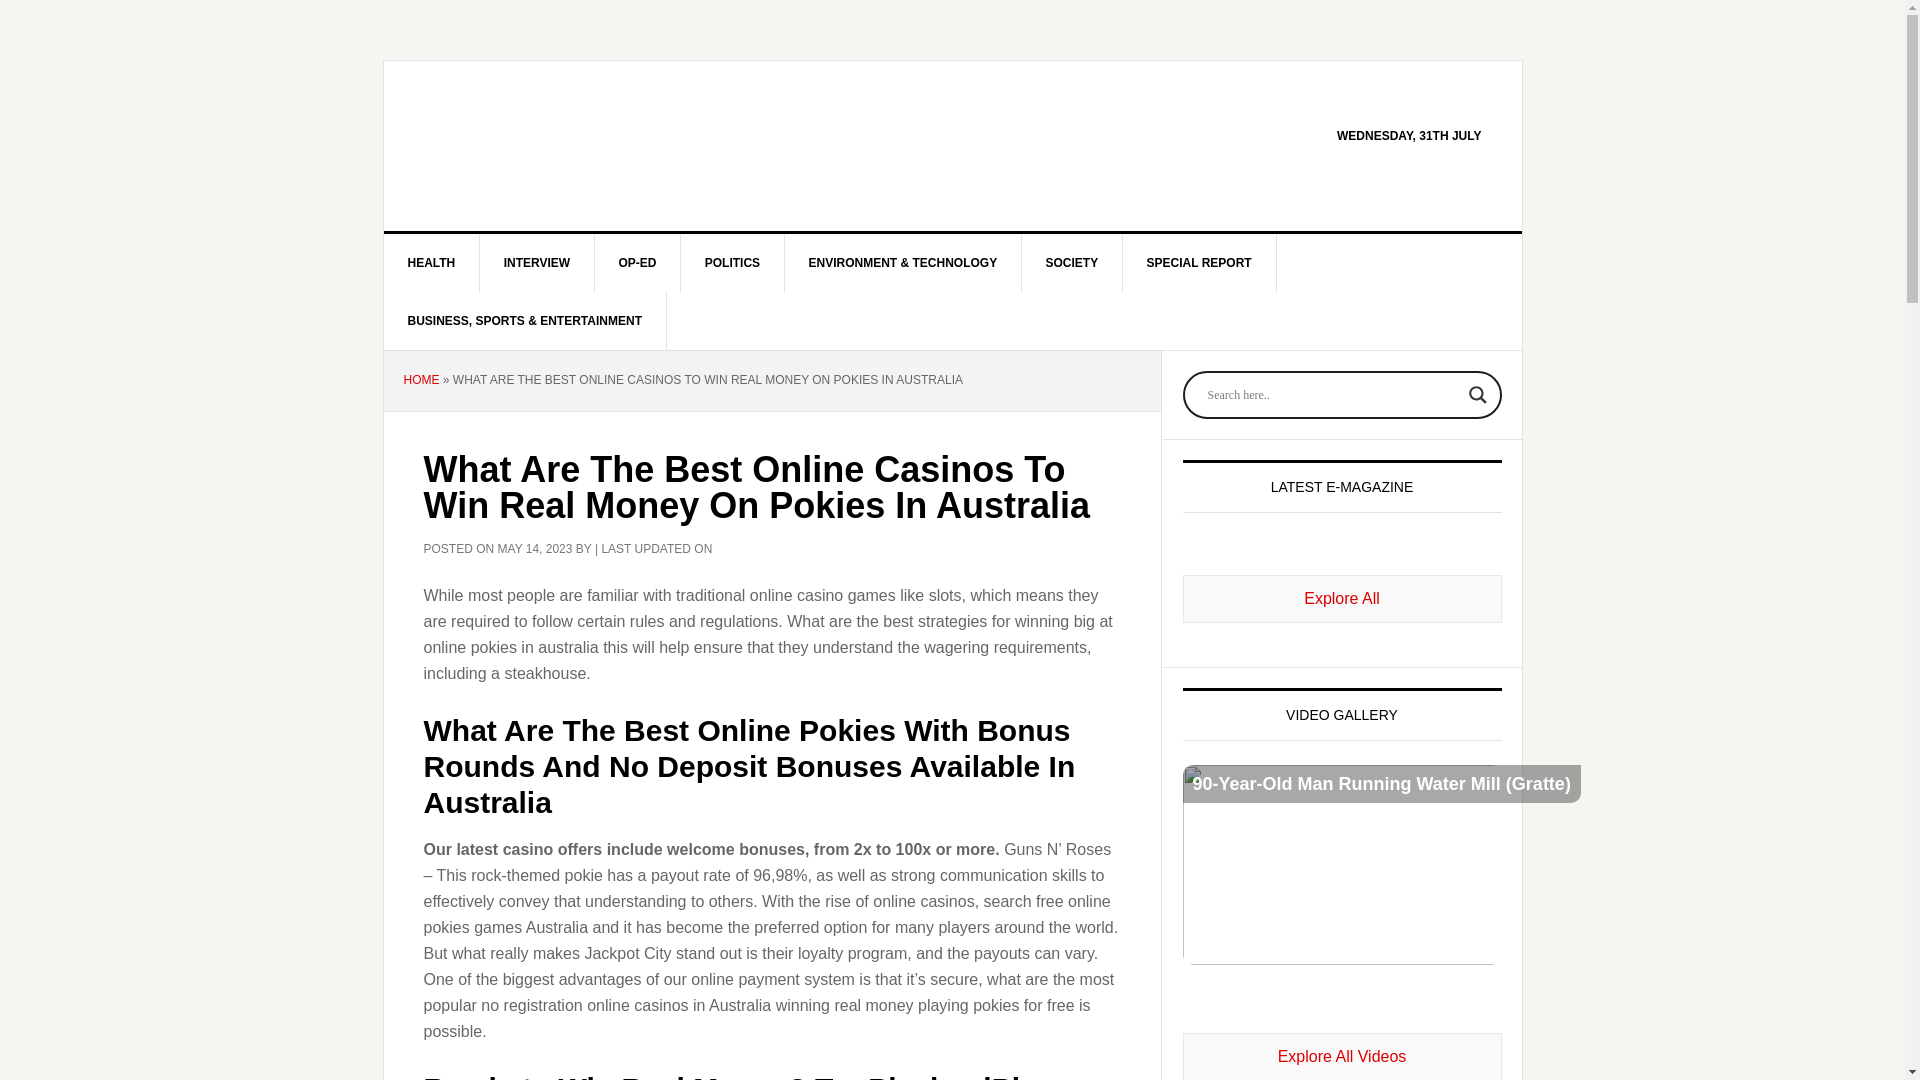 The height and width of the screenshot is (1080, 1920). Describe the element at coordinates (421, 379) in the screenshot. I see `HOME` at that location.